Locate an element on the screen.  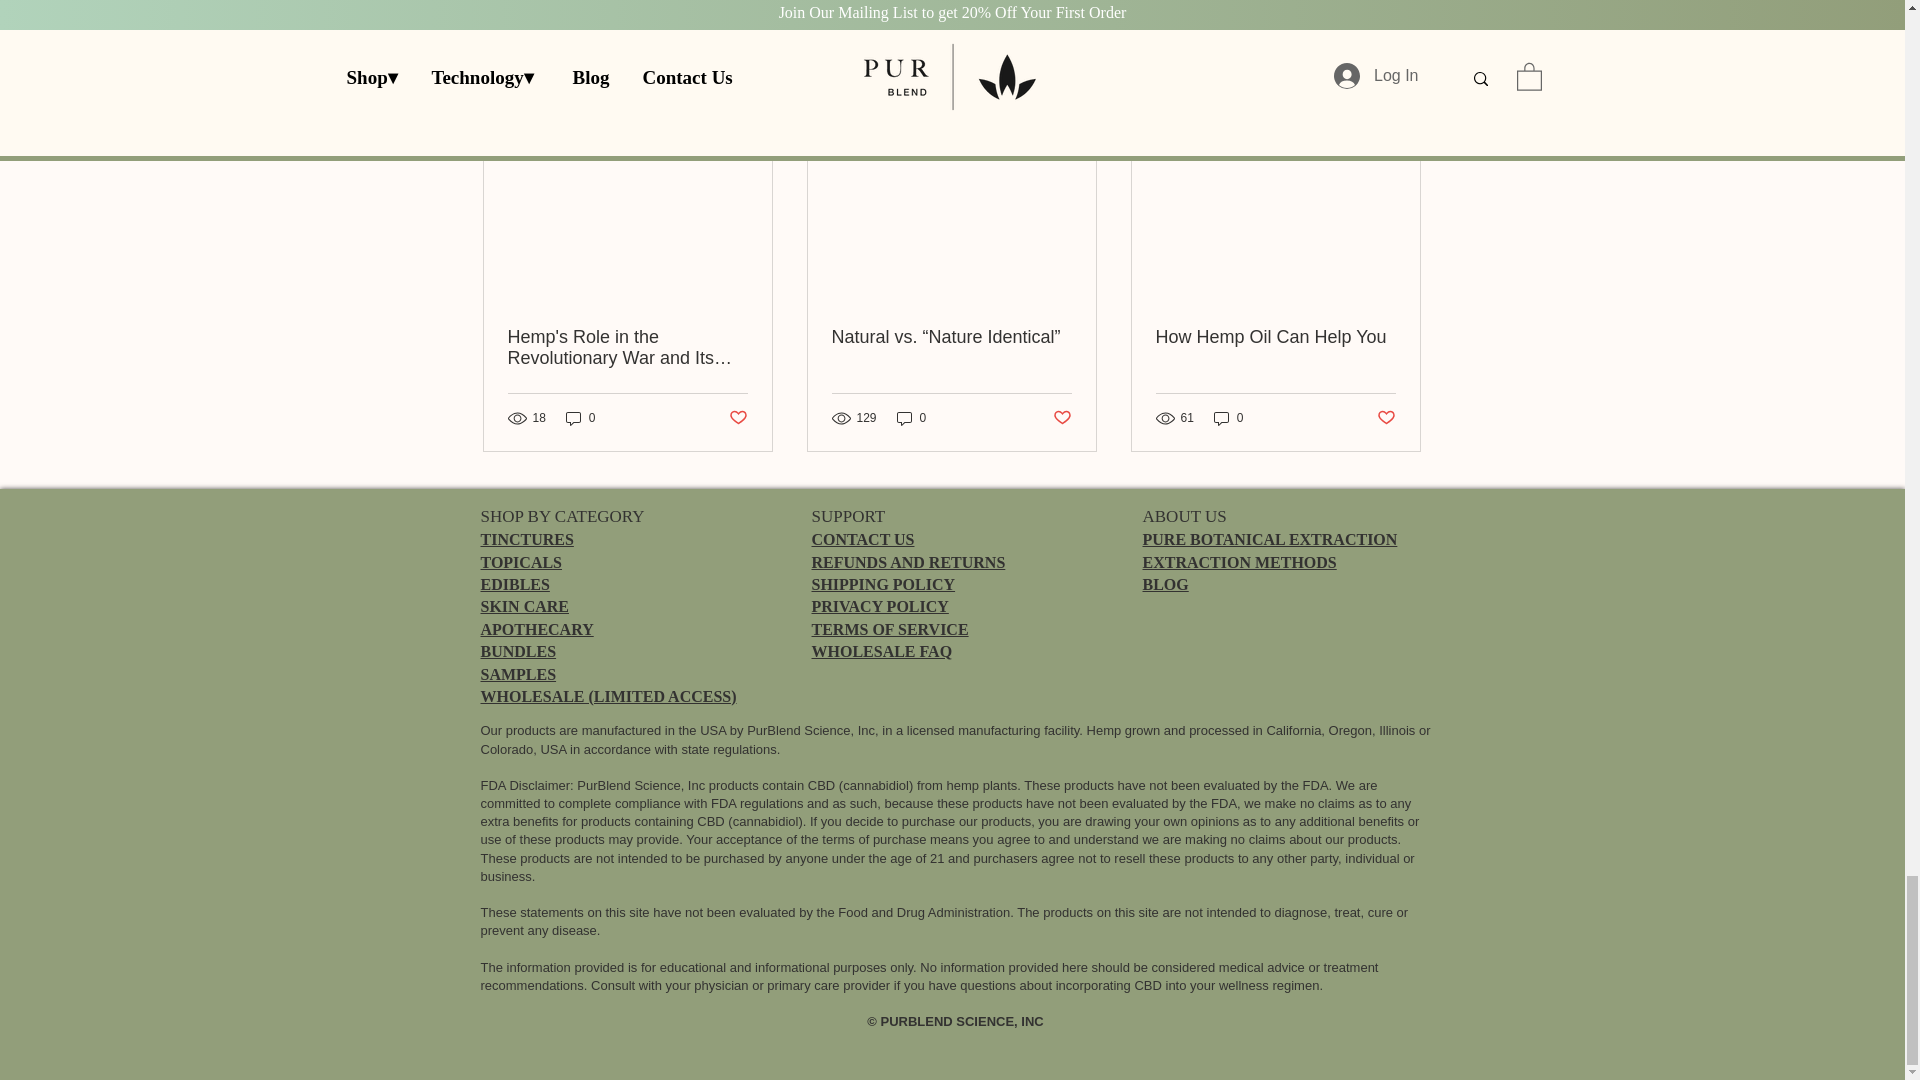
Post not marked as liked is located at coordinates (1386, 418).